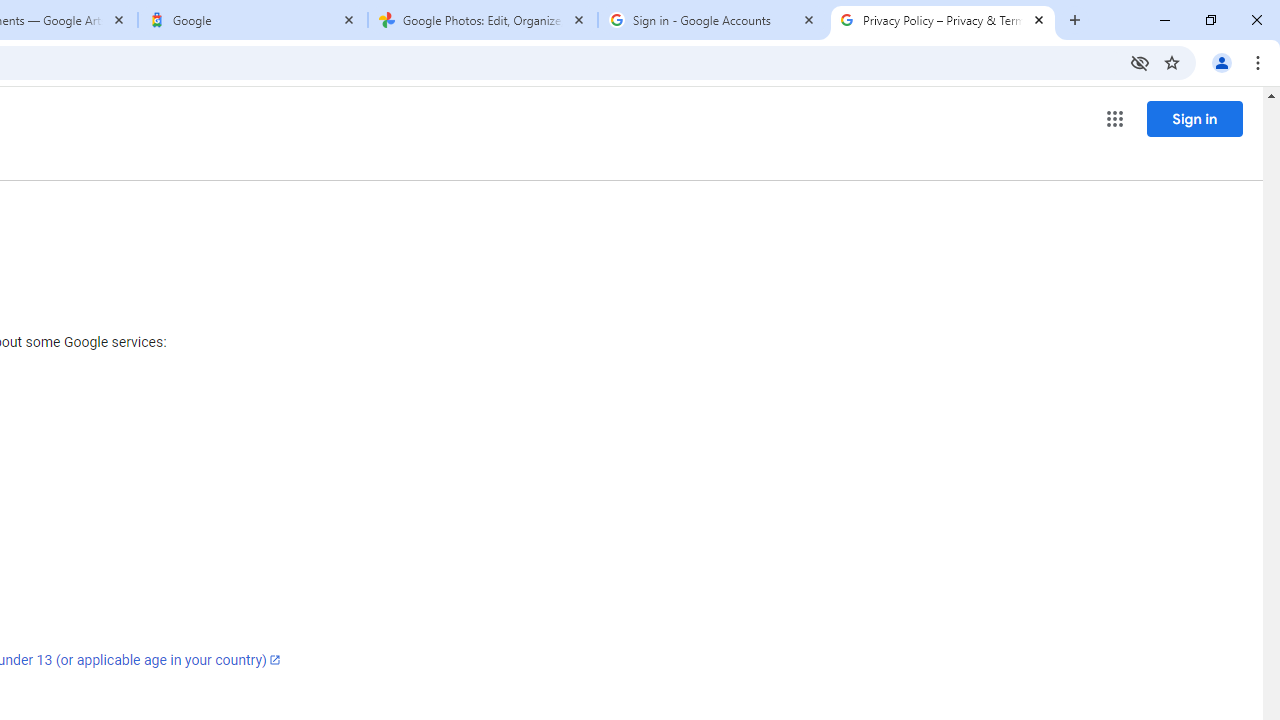 This screenshot has height=720, width=1280. Describe the element at coordinates (253, 20) in the screenshot. I see `Google` at that location.